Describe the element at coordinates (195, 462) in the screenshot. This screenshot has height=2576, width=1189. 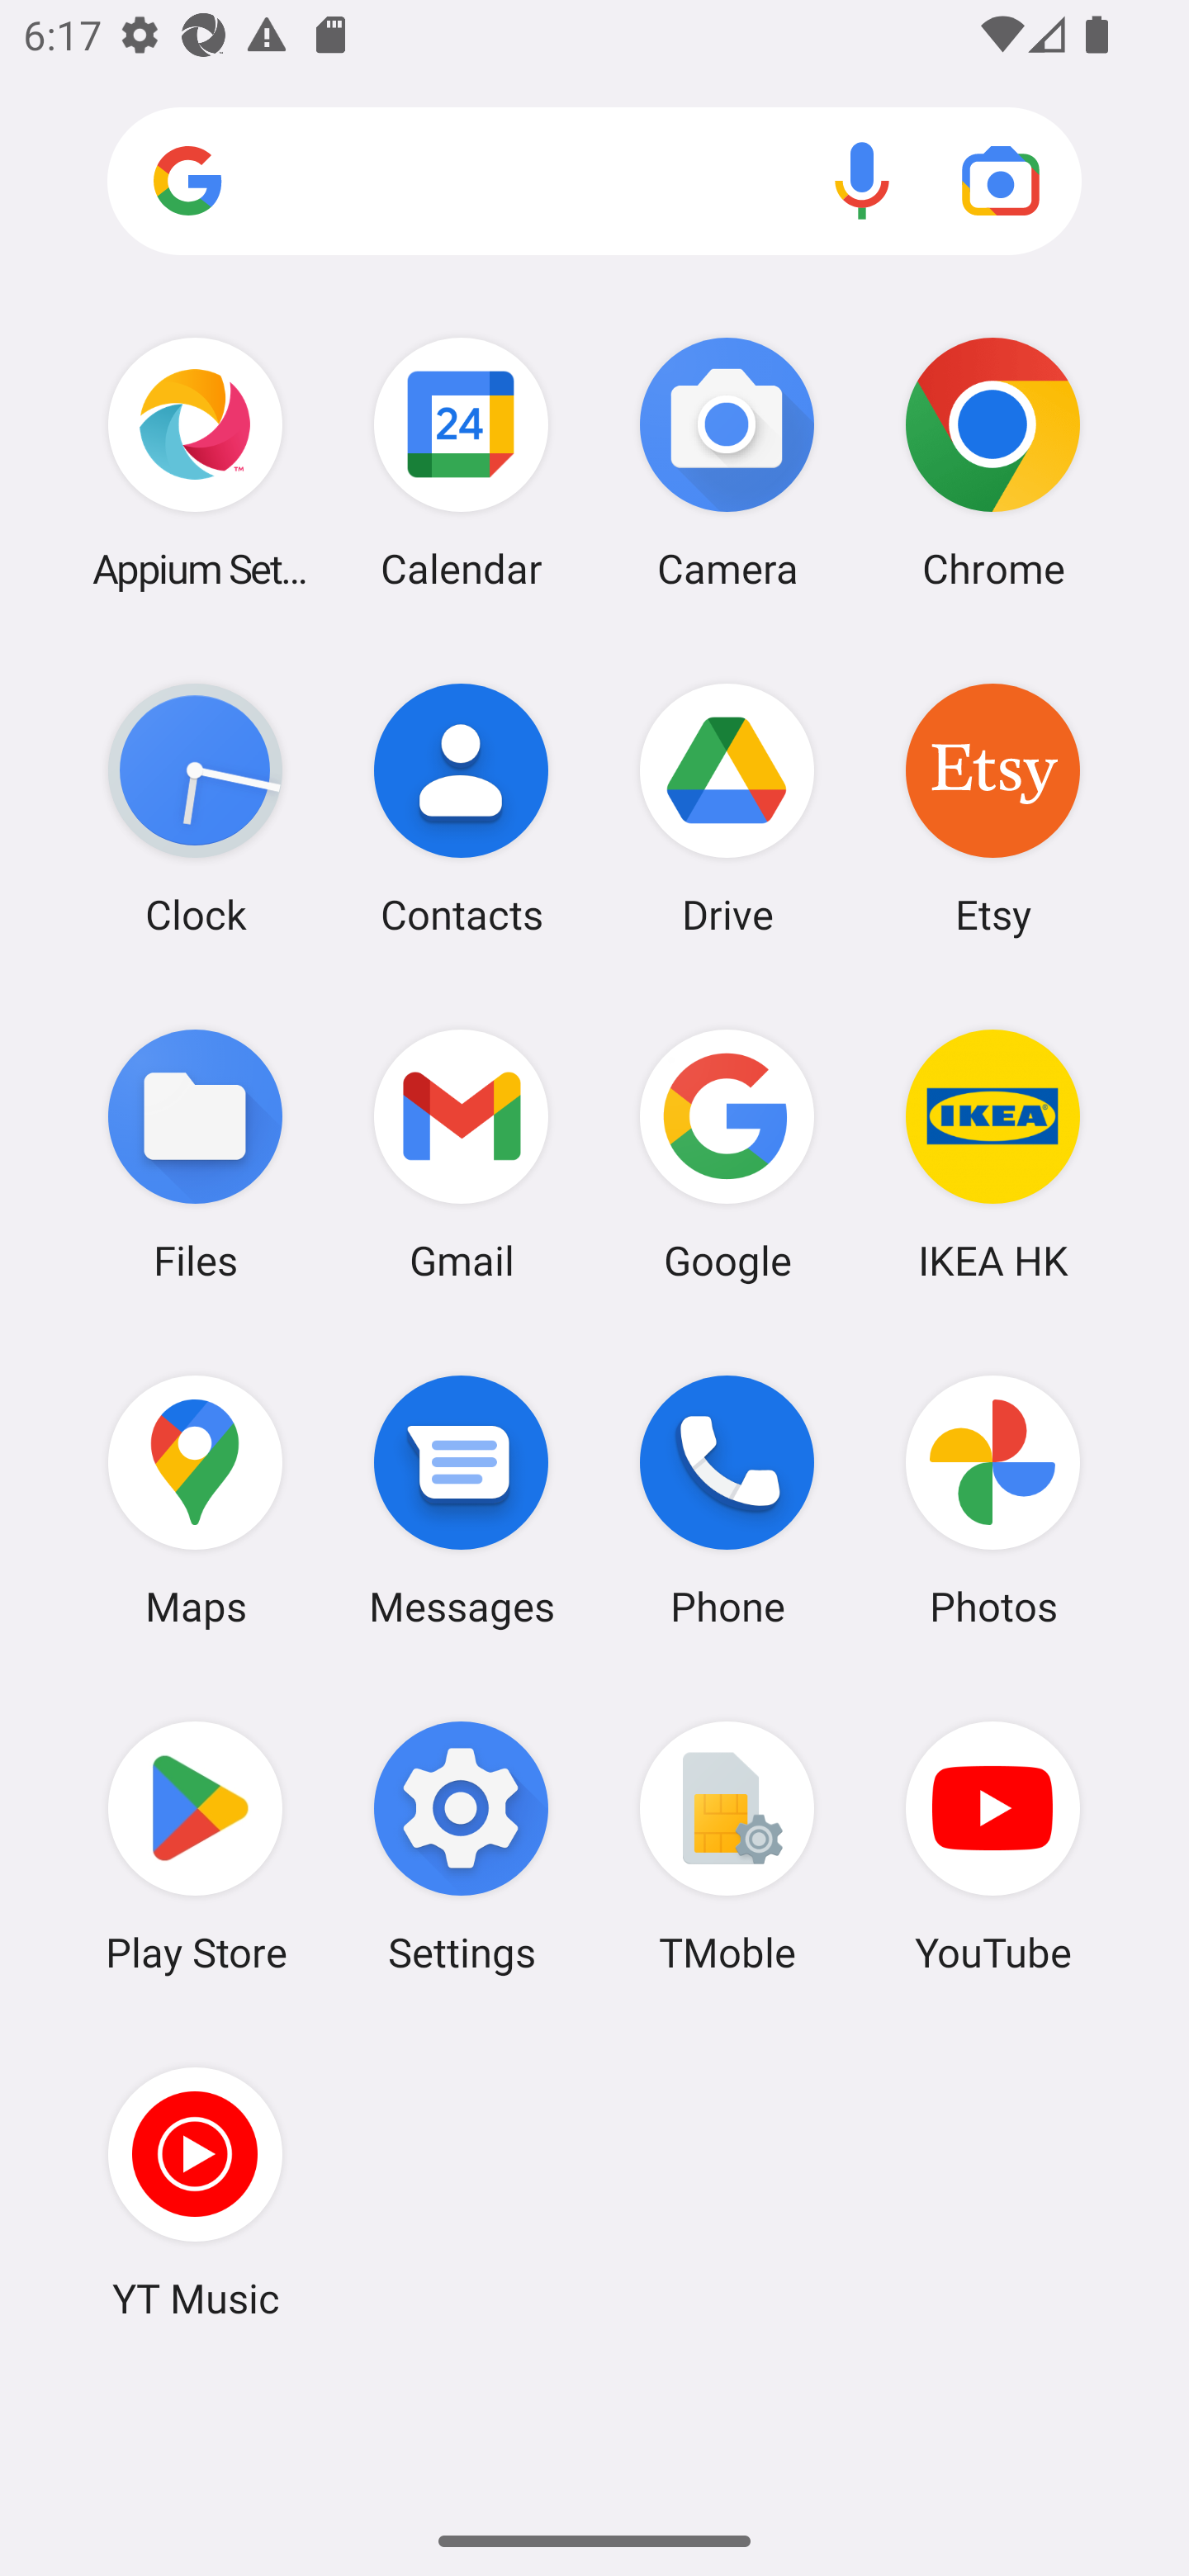
I see `Appium Settings` at that location.